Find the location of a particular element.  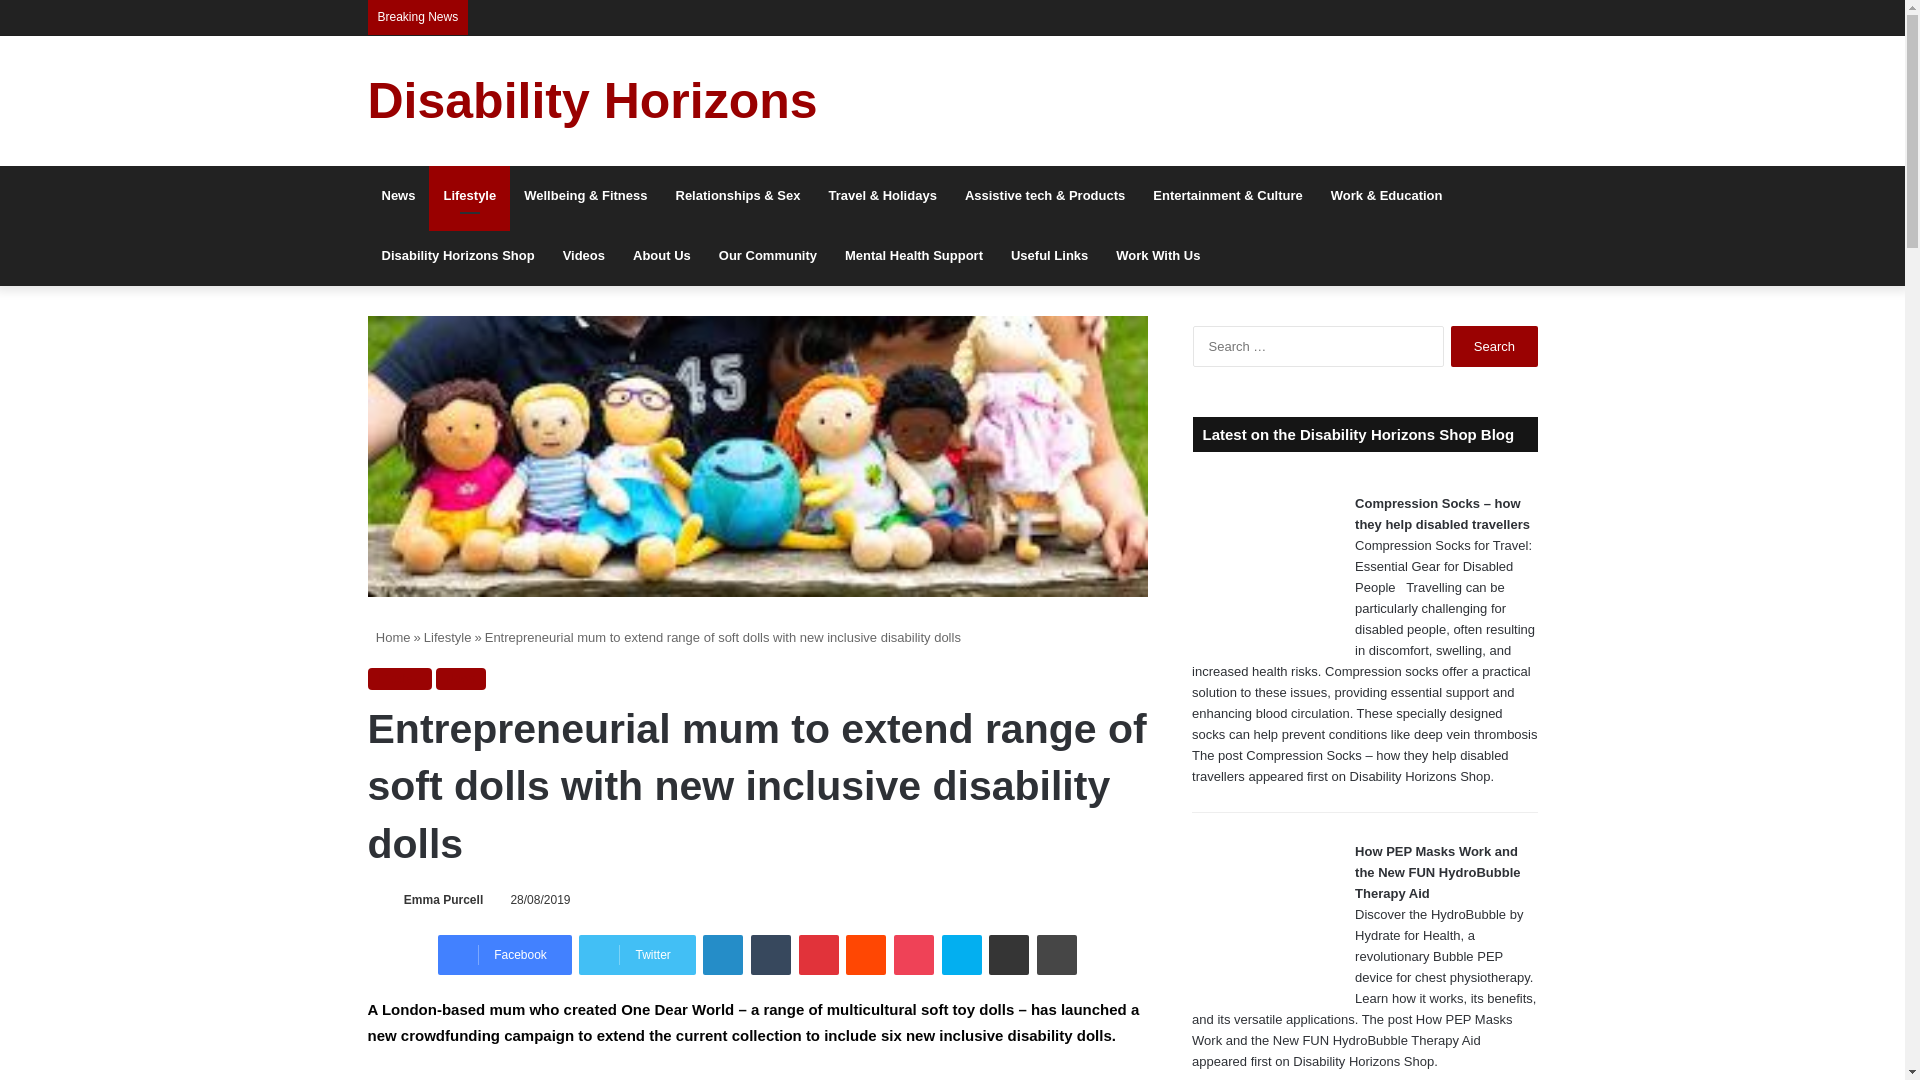

Skype is located at coordinates (962, 955).